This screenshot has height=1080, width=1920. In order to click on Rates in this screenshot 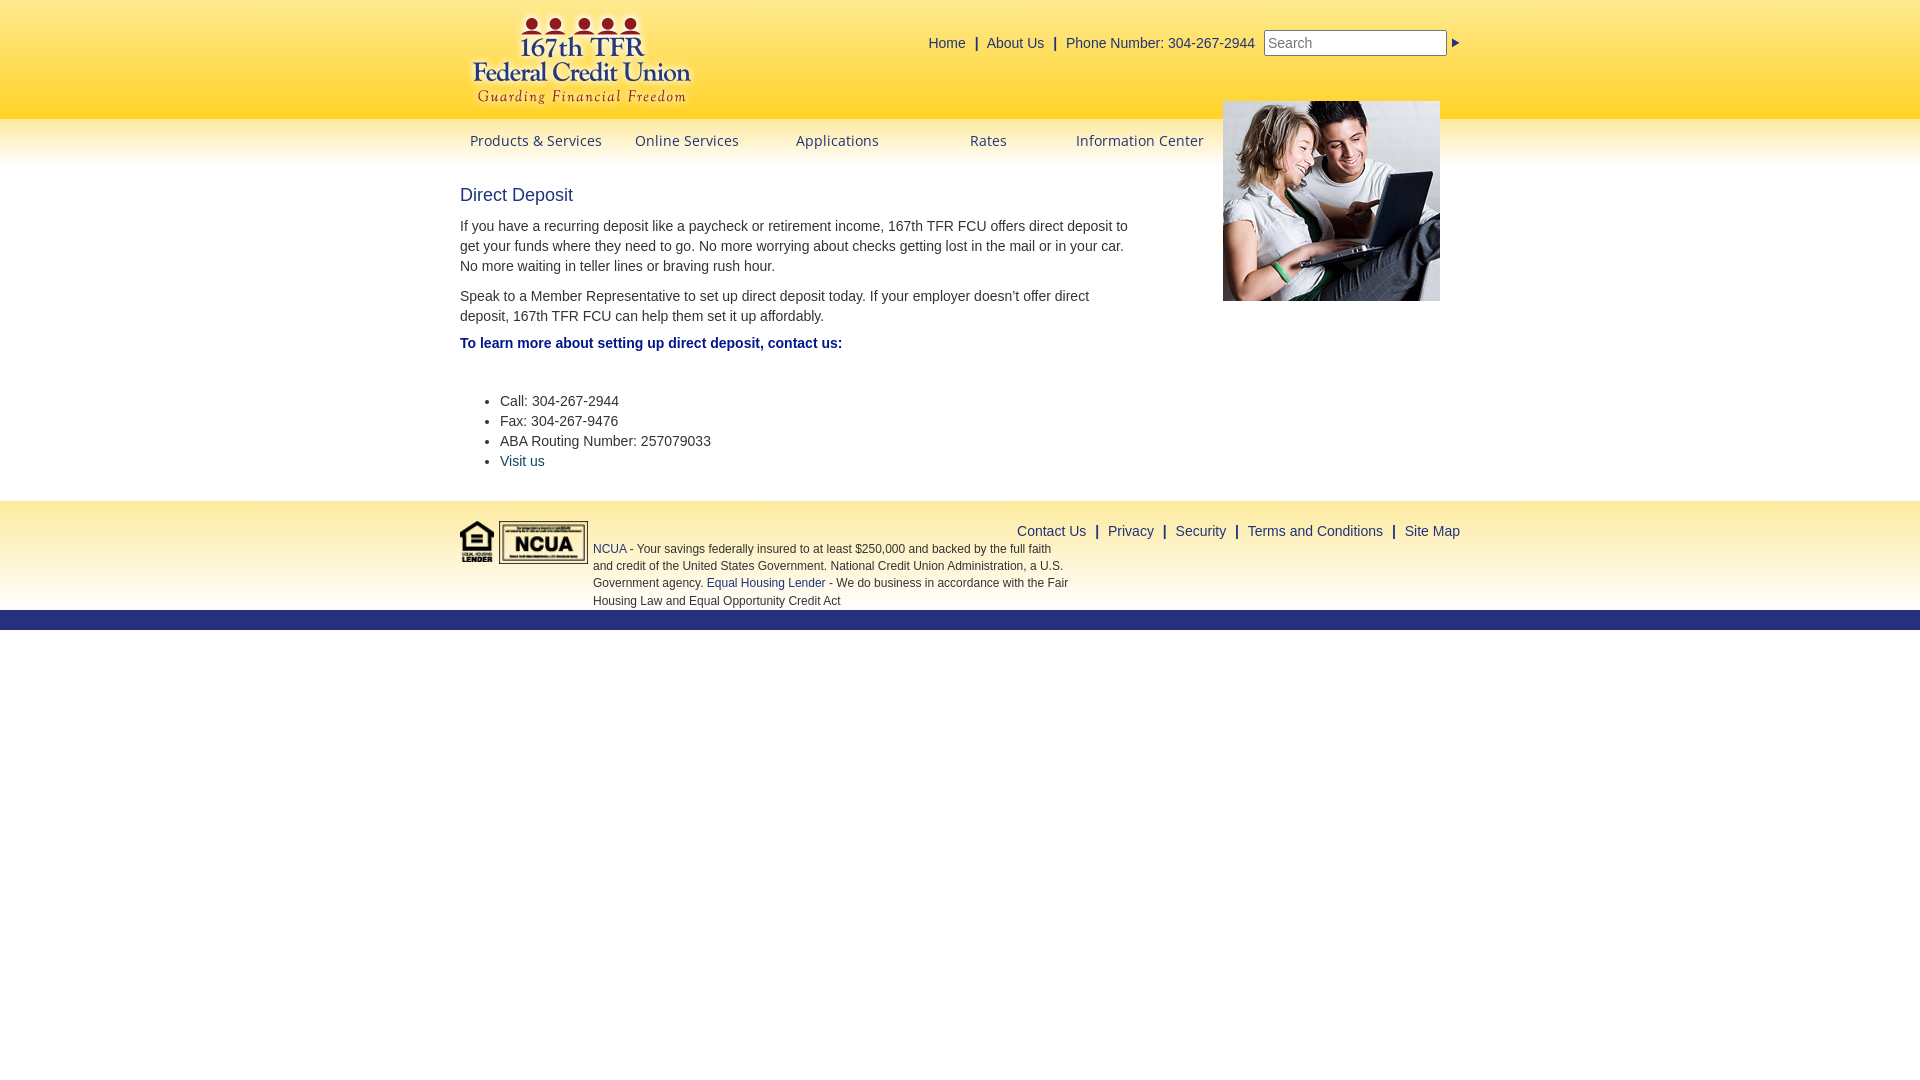, I will do `click(988, 136)`.